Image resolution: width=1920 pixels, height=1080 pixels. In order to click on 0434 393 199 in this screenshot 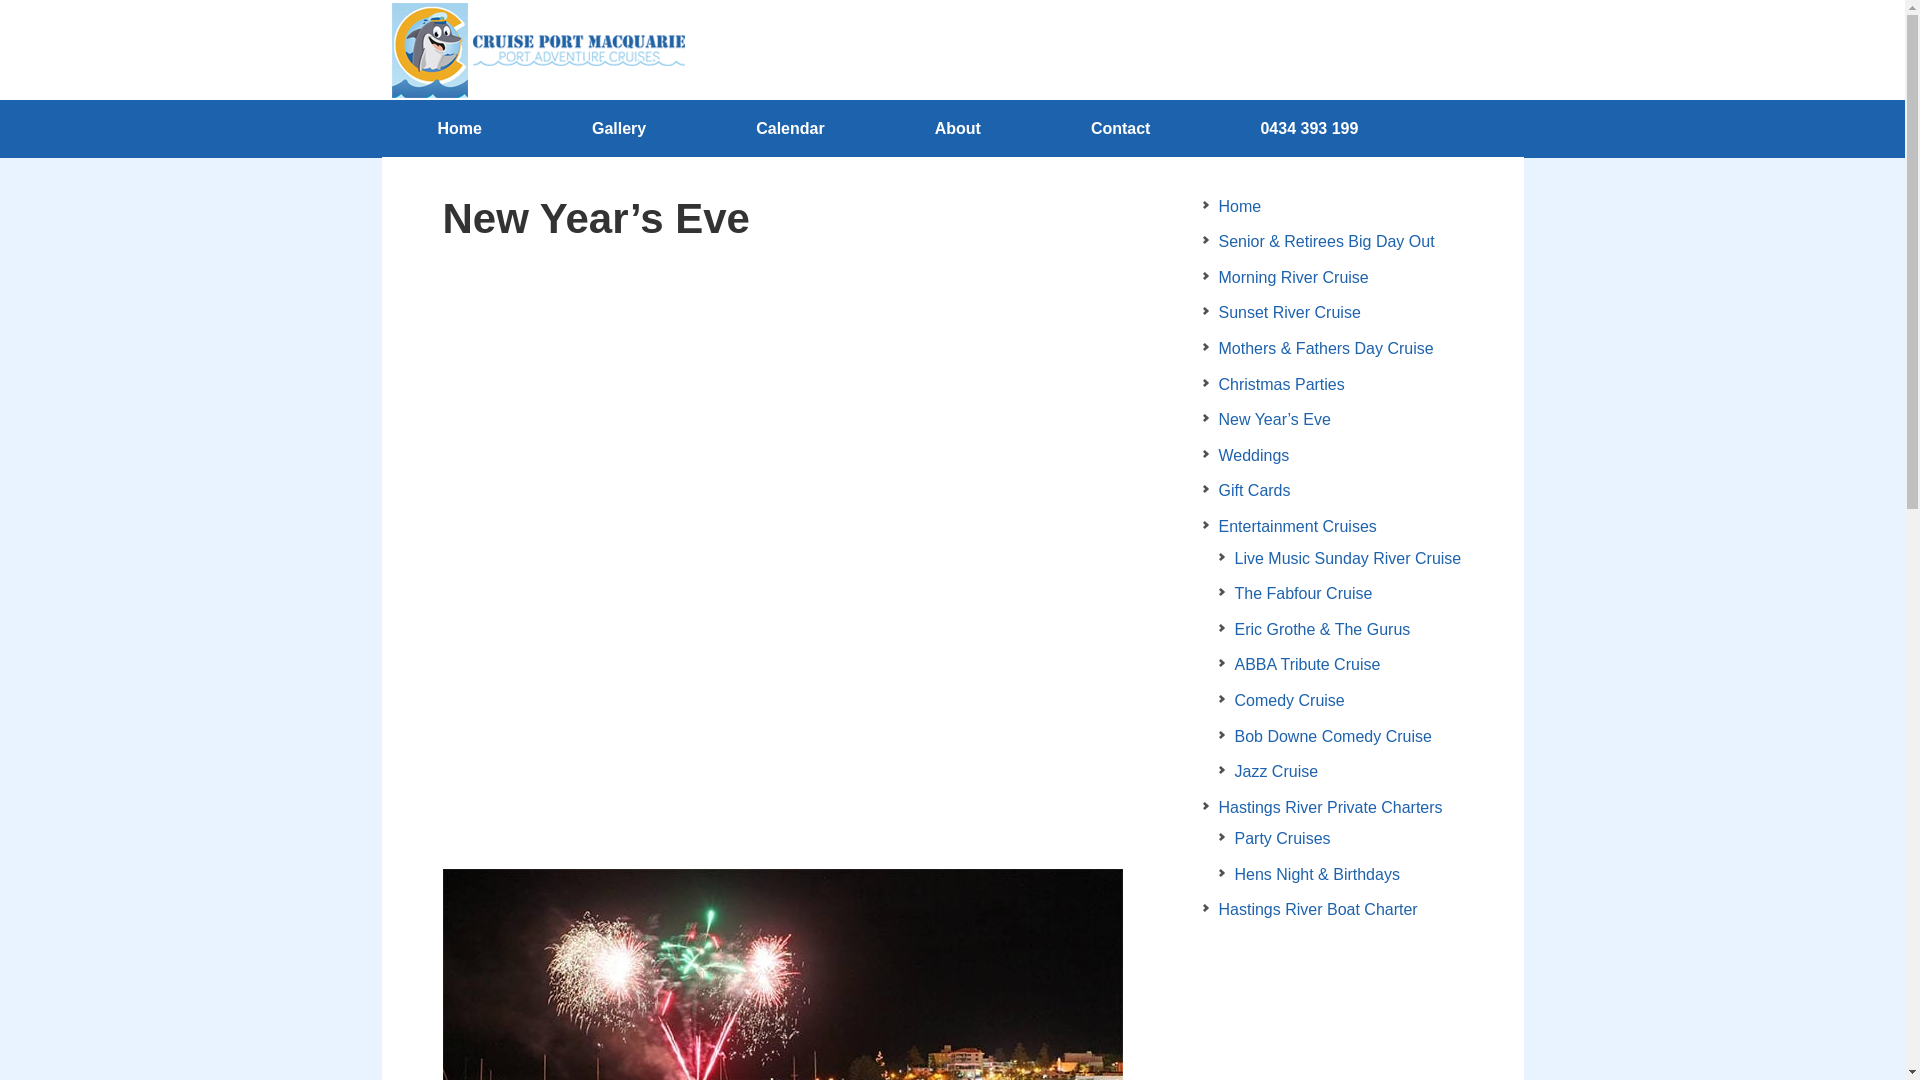, I will do `click(1309, 129)`.